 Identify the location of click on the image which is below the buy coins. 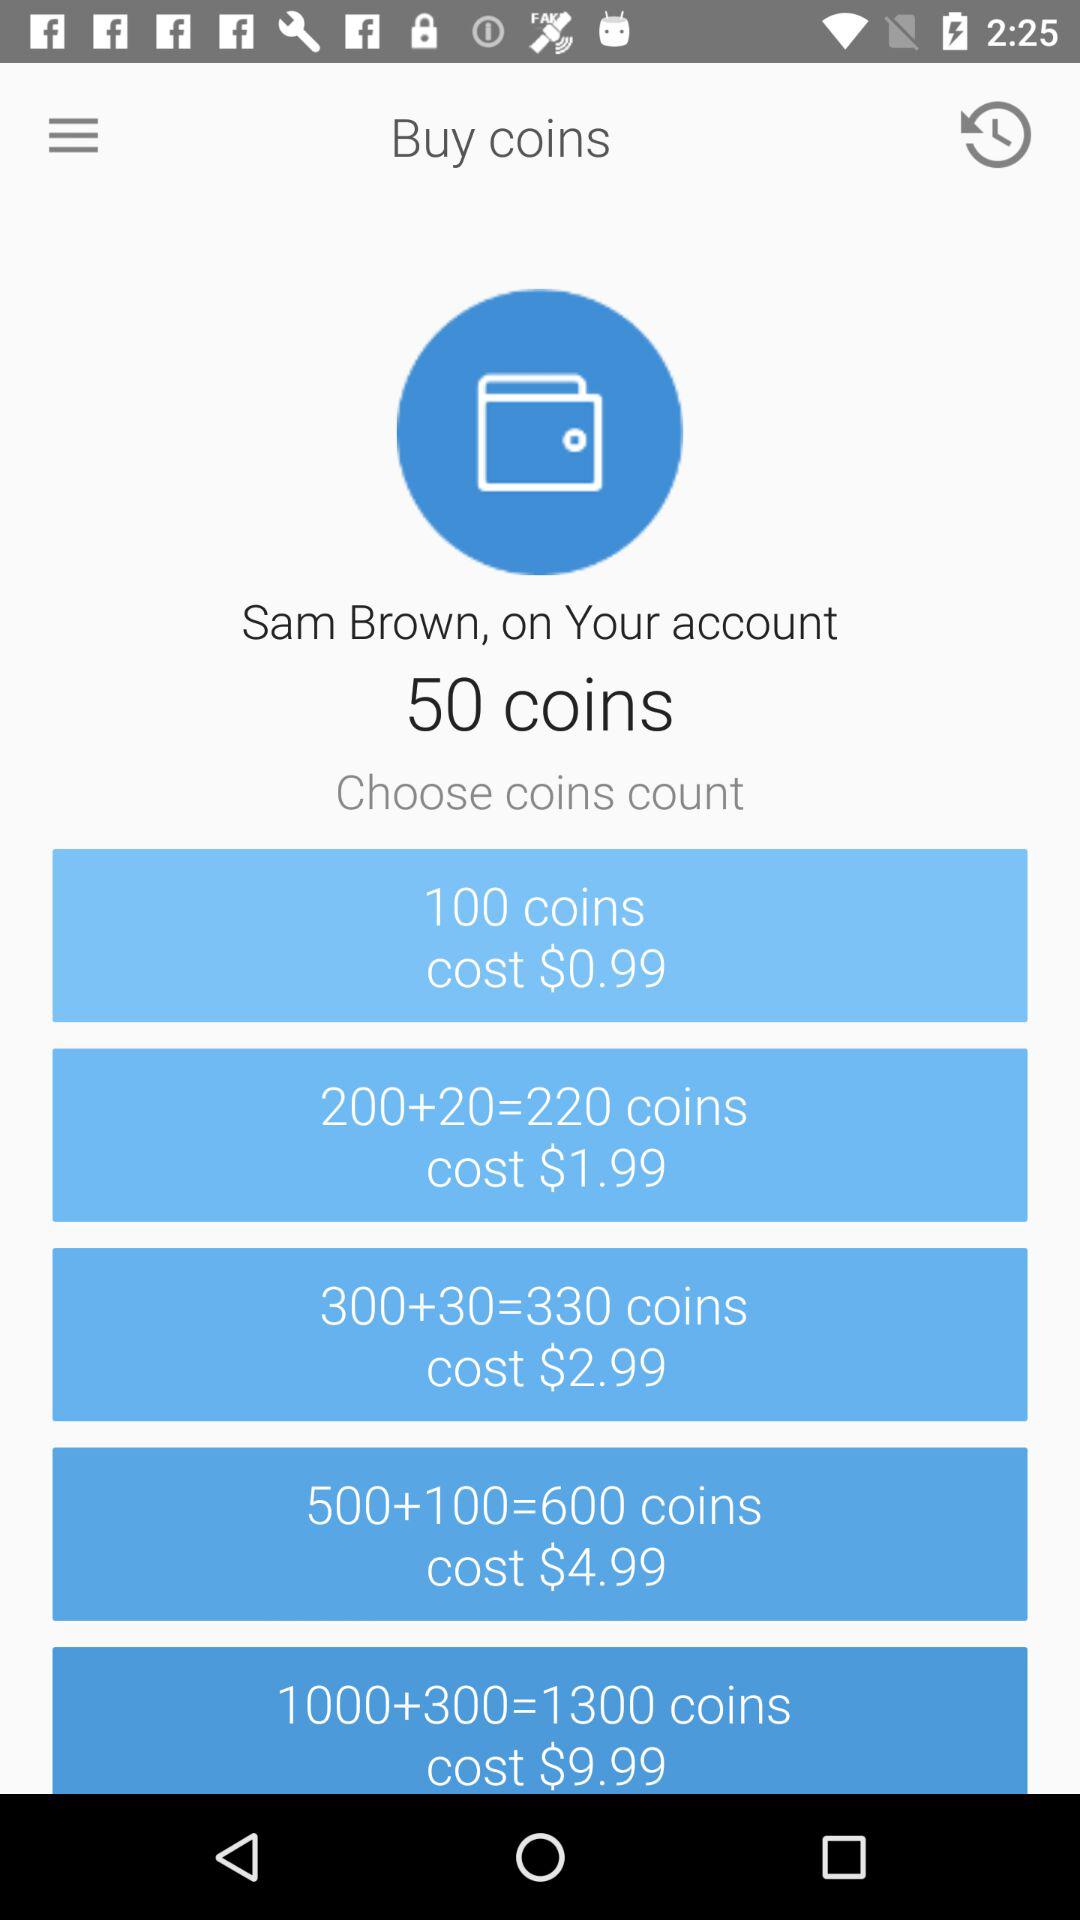
(540, 432).